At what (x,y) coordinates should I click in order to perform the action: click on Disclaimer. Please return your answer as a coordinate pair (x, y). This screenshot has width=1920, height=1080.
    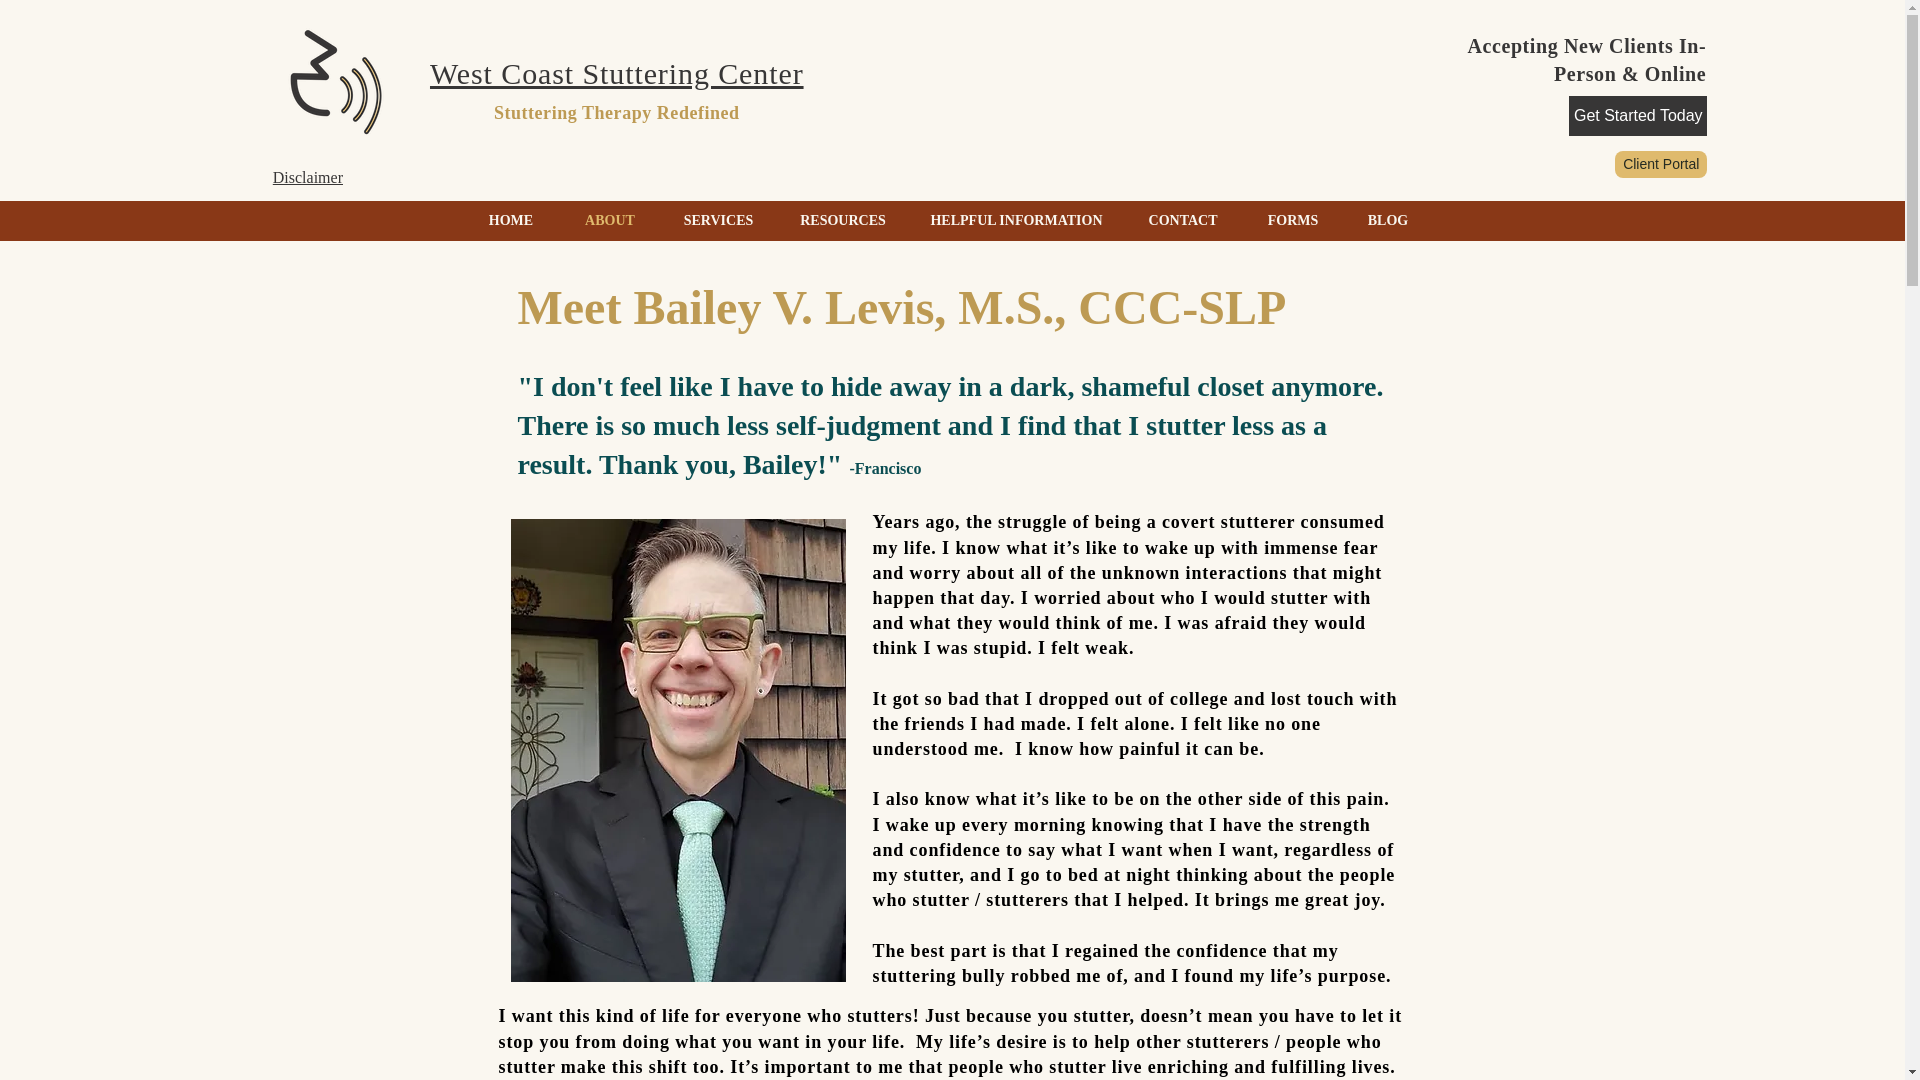
    Looking at the image, I should click on (308, 176).